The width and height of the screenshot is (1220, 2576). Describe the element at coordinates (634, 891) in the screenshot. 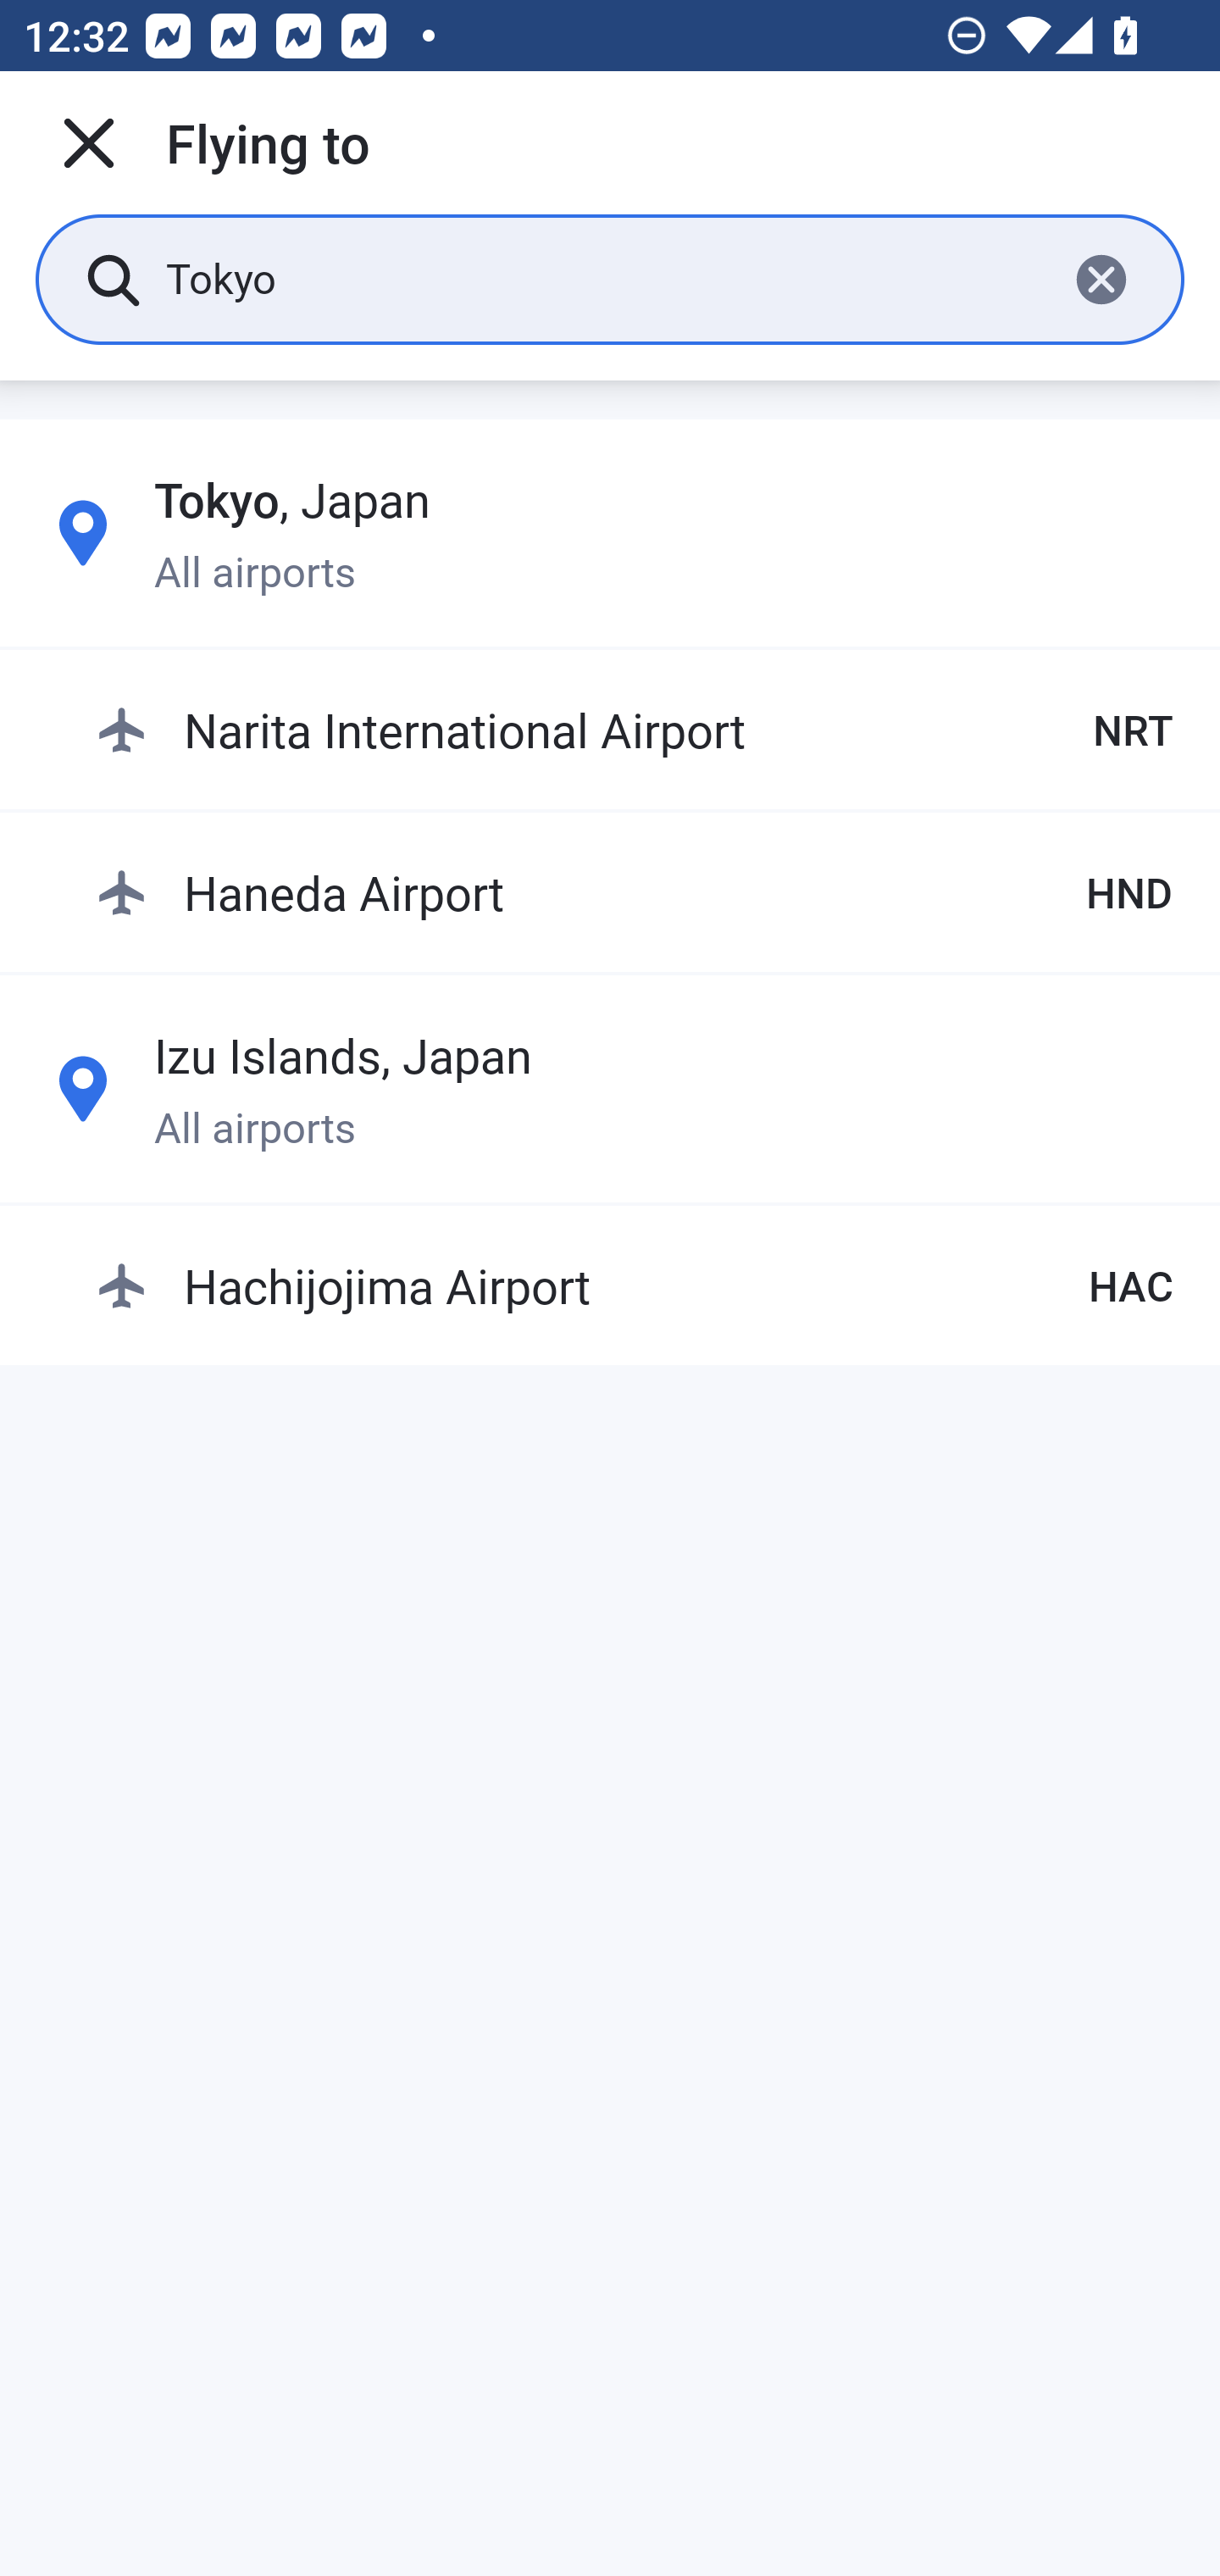

I see `Haneda Airport HND` at that location.